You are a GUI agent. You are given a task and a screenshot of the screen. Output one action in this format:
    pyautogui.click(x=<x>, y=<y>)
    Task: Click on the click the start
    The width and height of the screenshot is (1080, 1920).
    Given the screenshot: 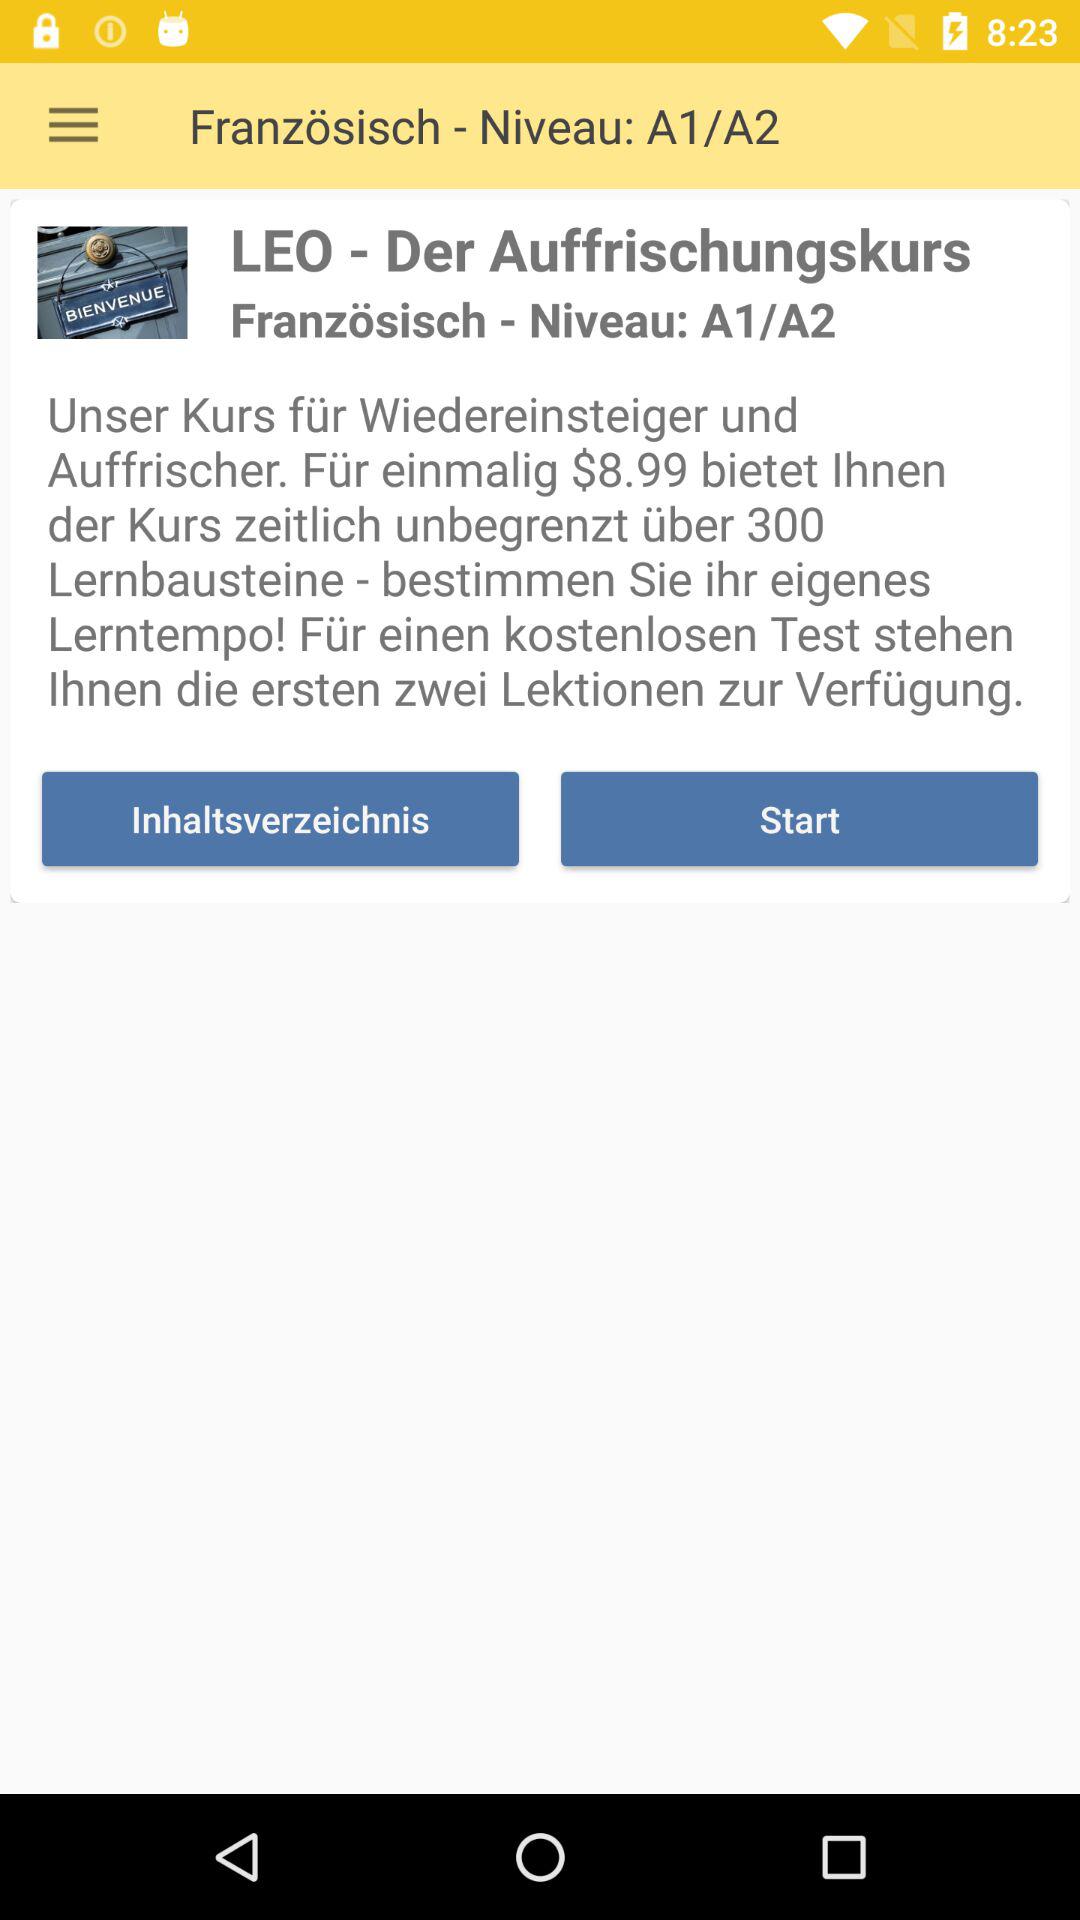 What is the action you would take?
    pyautogui.click(x=799, y=818)
    